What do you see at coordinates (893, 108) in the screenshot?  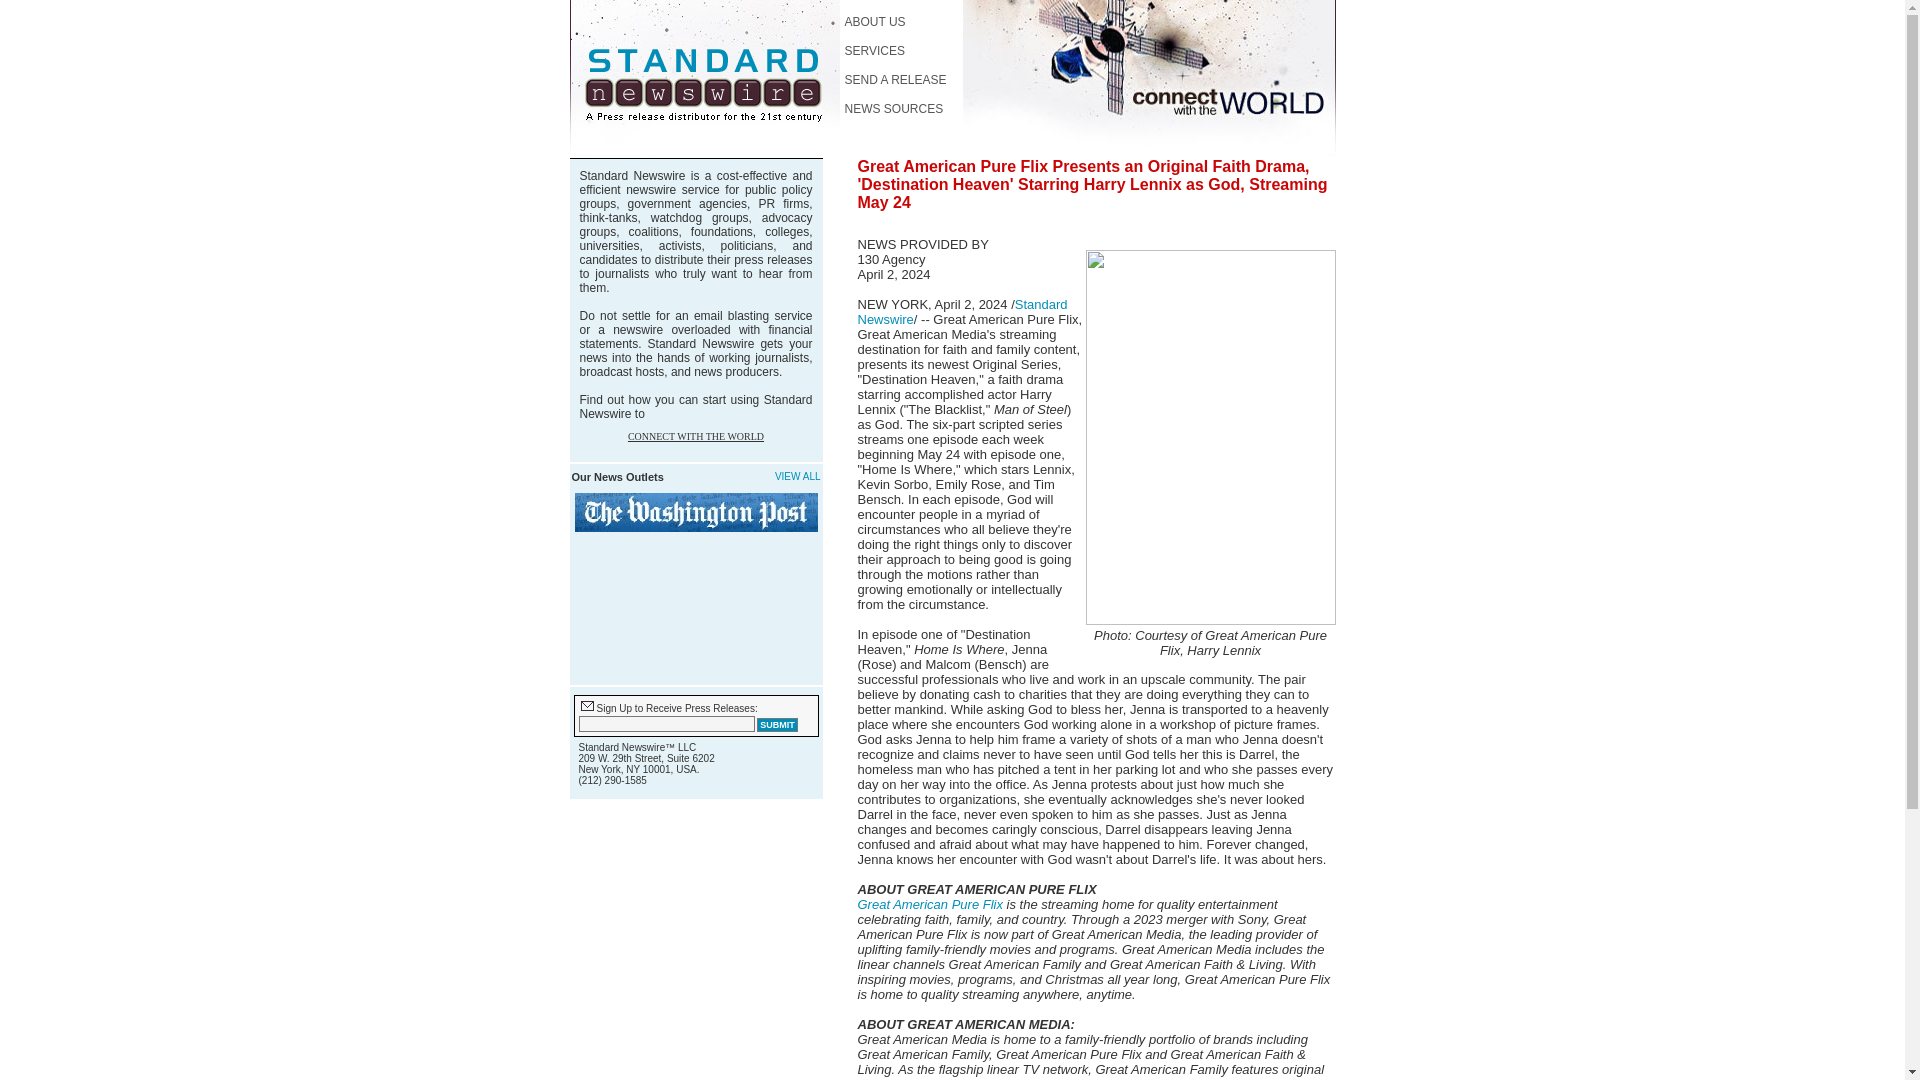 I see `NEWS SOURCES` at bounding box center [893, 108].